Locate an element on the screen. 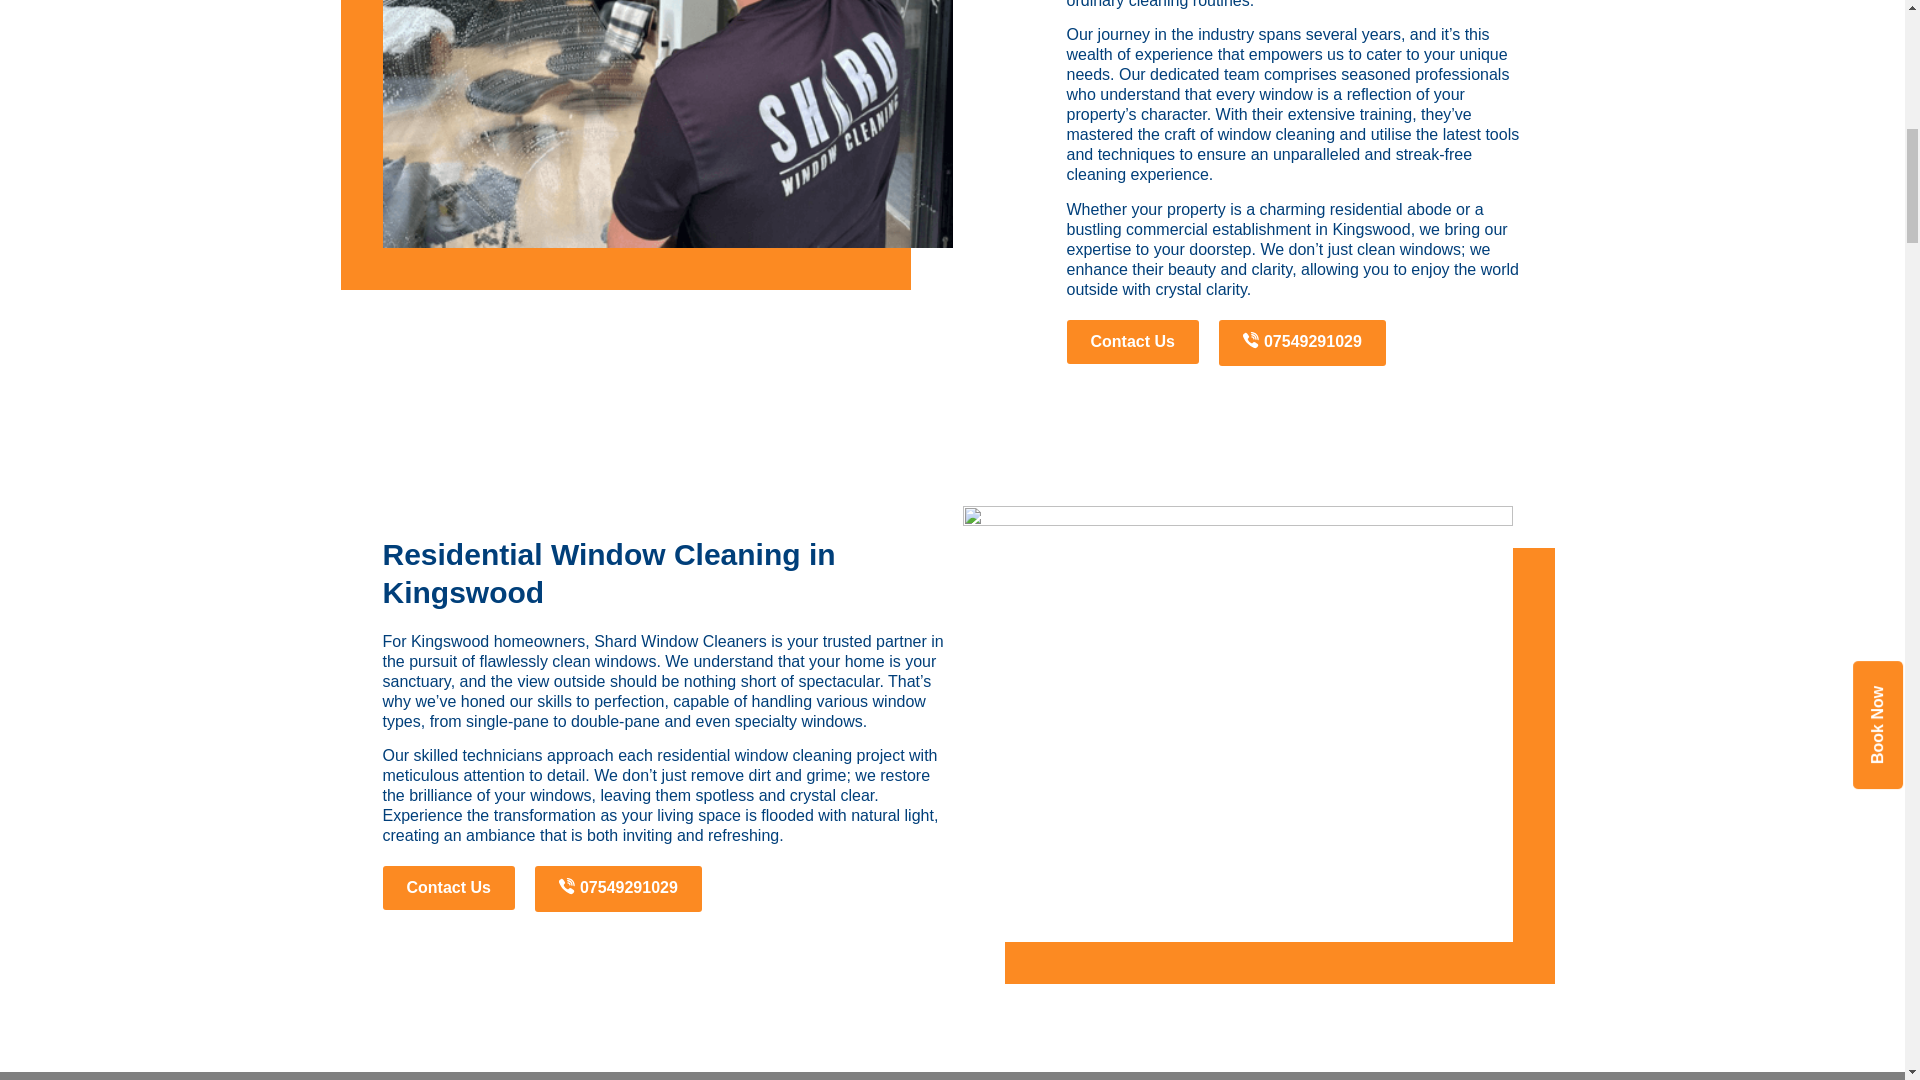 The height and width of the screenshot is (1080, 1920). 07549291029 is located at coordinates (618, 888).